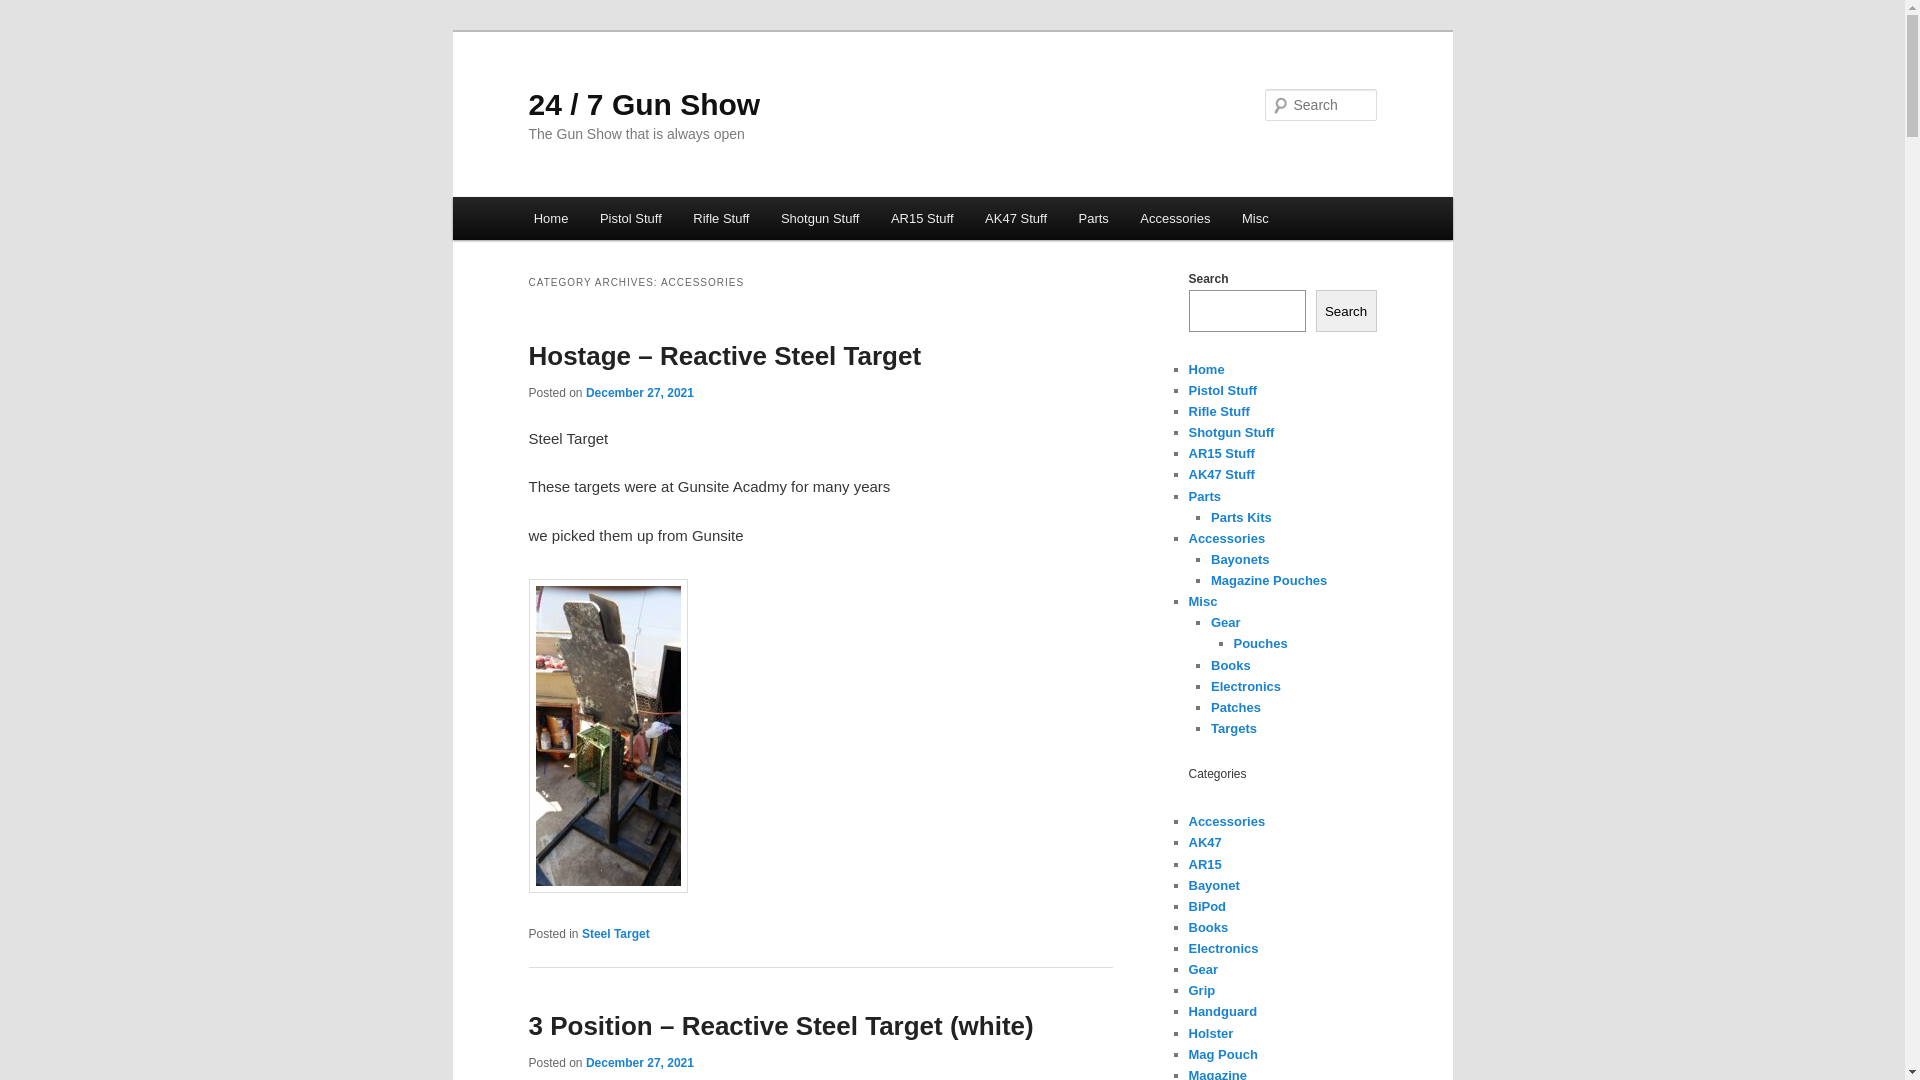  I want to click on Parts, so click(1094, 218).